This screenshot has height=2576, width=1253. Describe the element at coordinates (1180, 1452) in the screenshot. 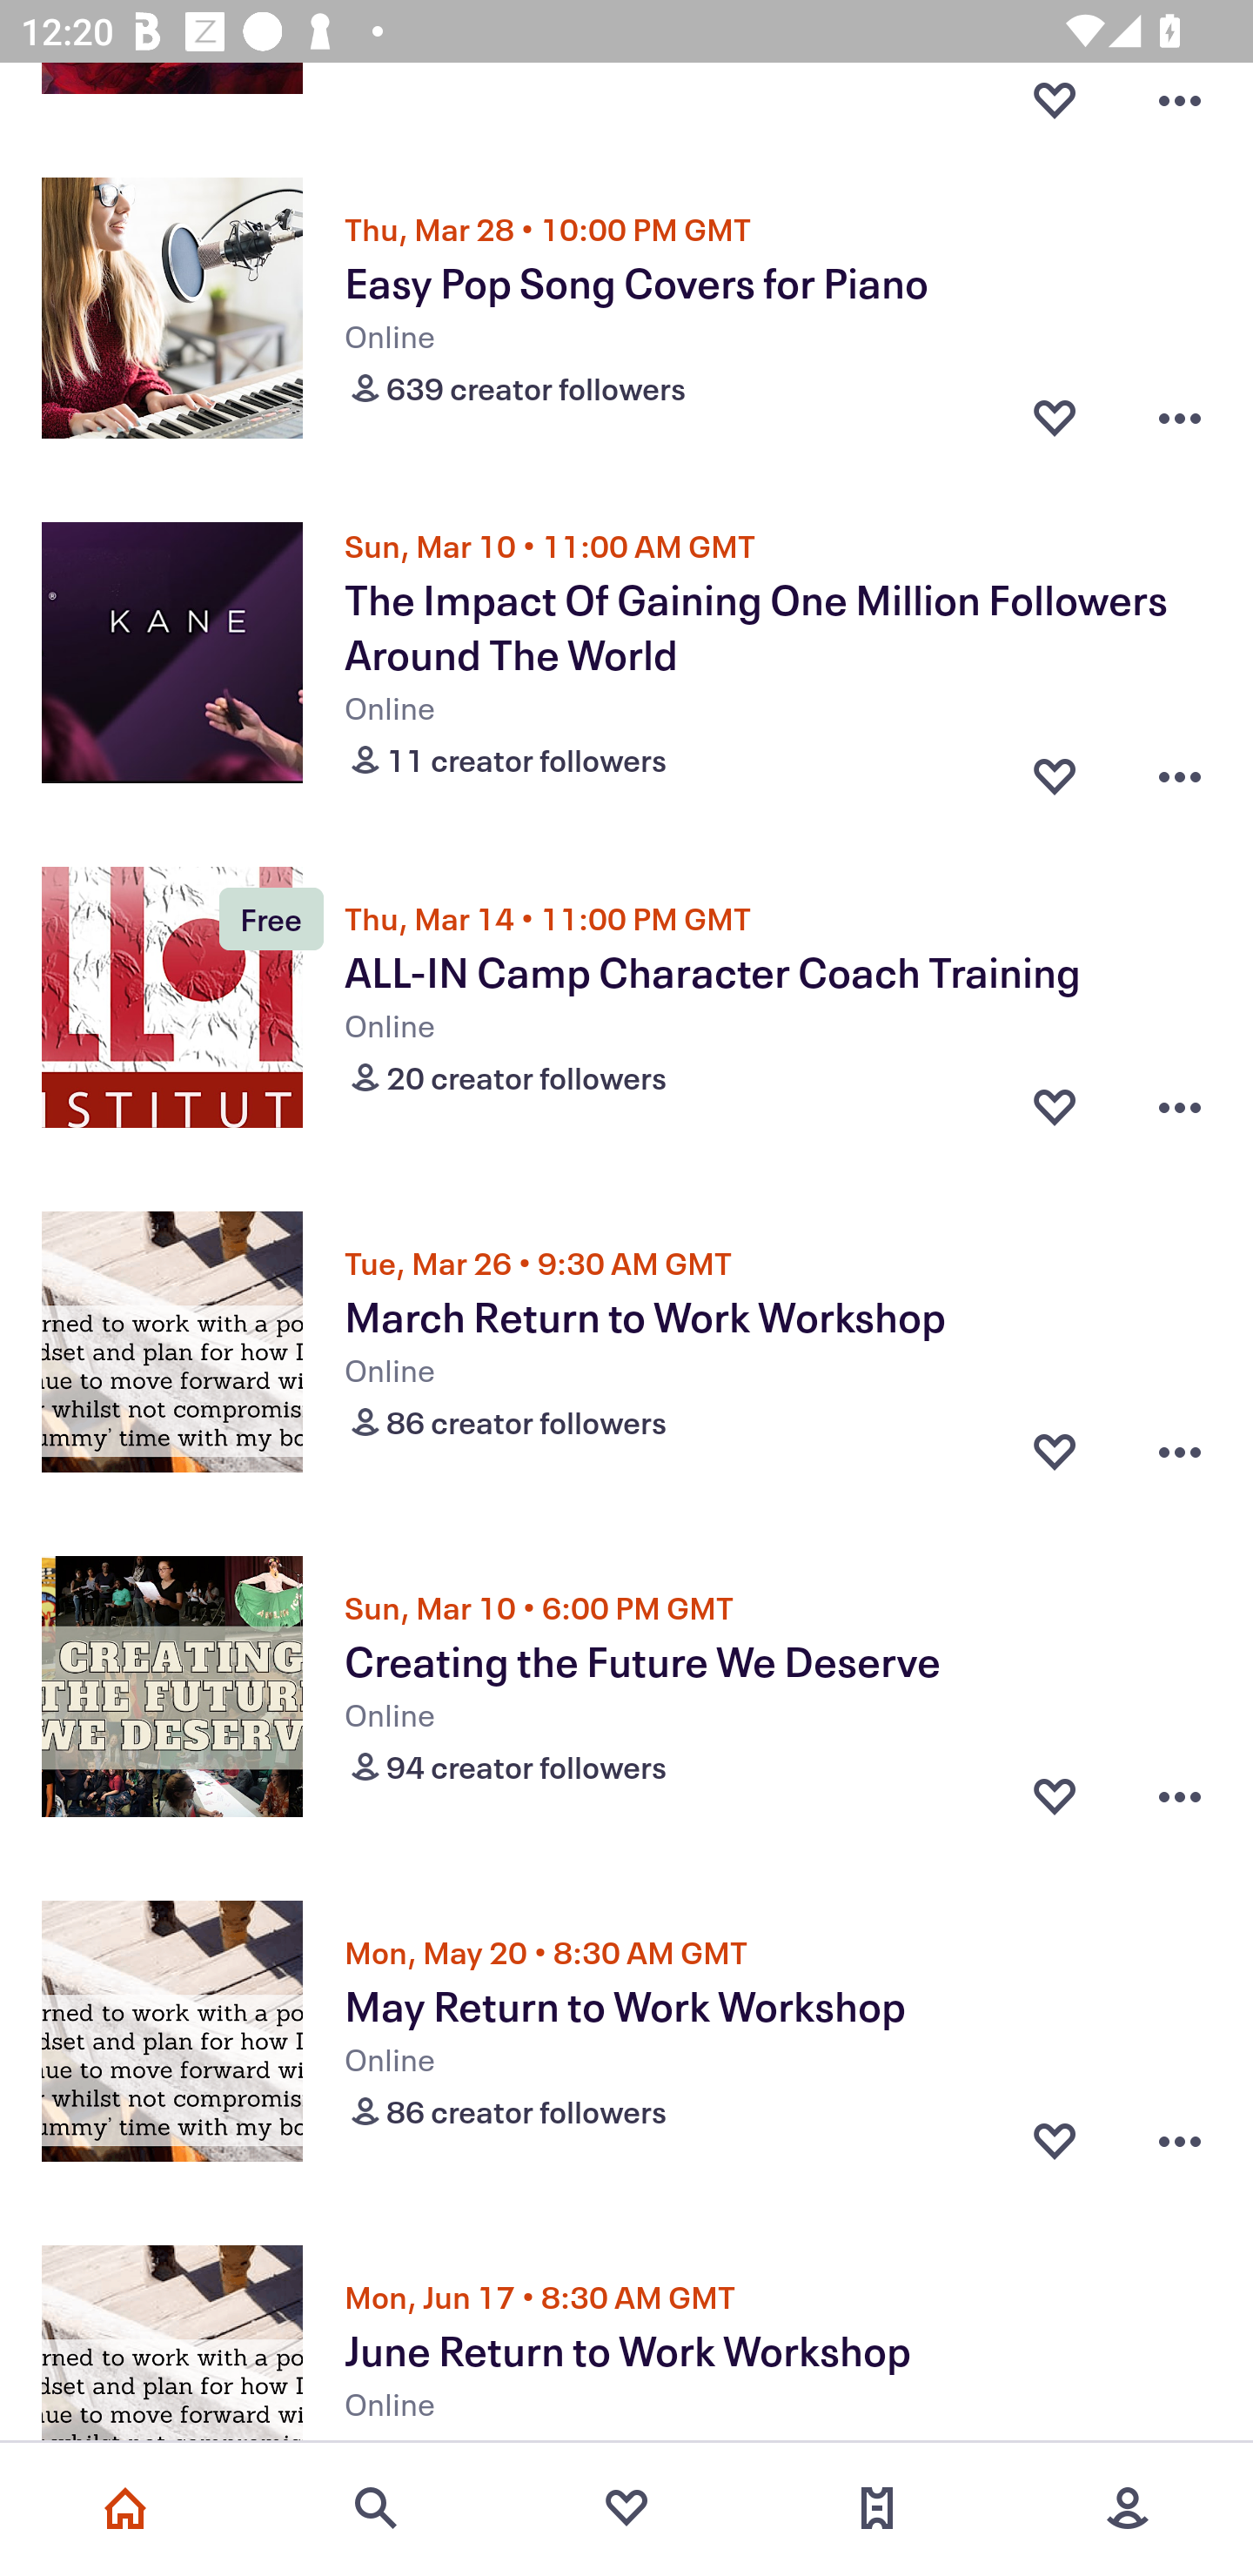

I see `Overflow menu button` at that location.